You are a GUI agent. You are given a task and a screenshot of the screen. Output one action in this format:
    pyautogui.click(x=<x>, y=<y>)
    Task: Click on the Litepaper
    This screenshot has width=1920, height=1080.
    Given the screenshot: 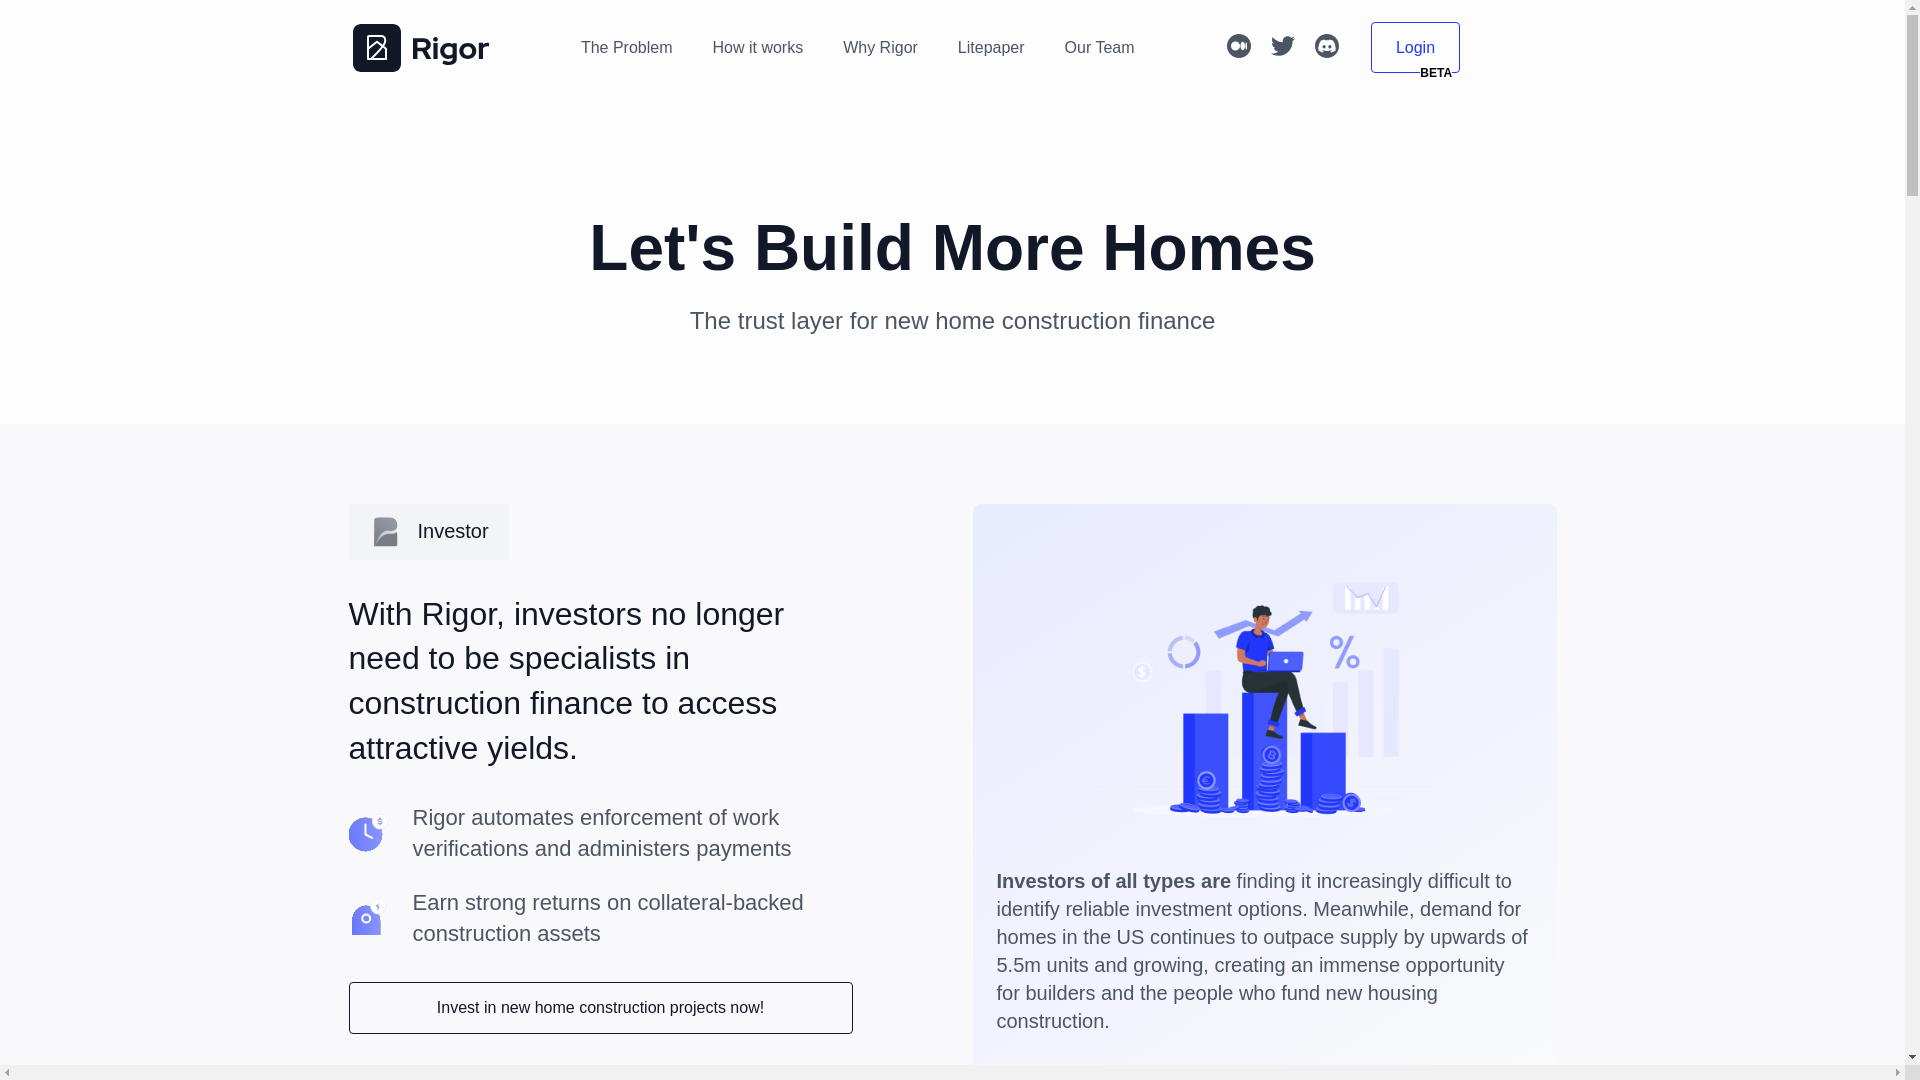 What is the action you would take?
    pyautogui.click(x=992, y=48)
    